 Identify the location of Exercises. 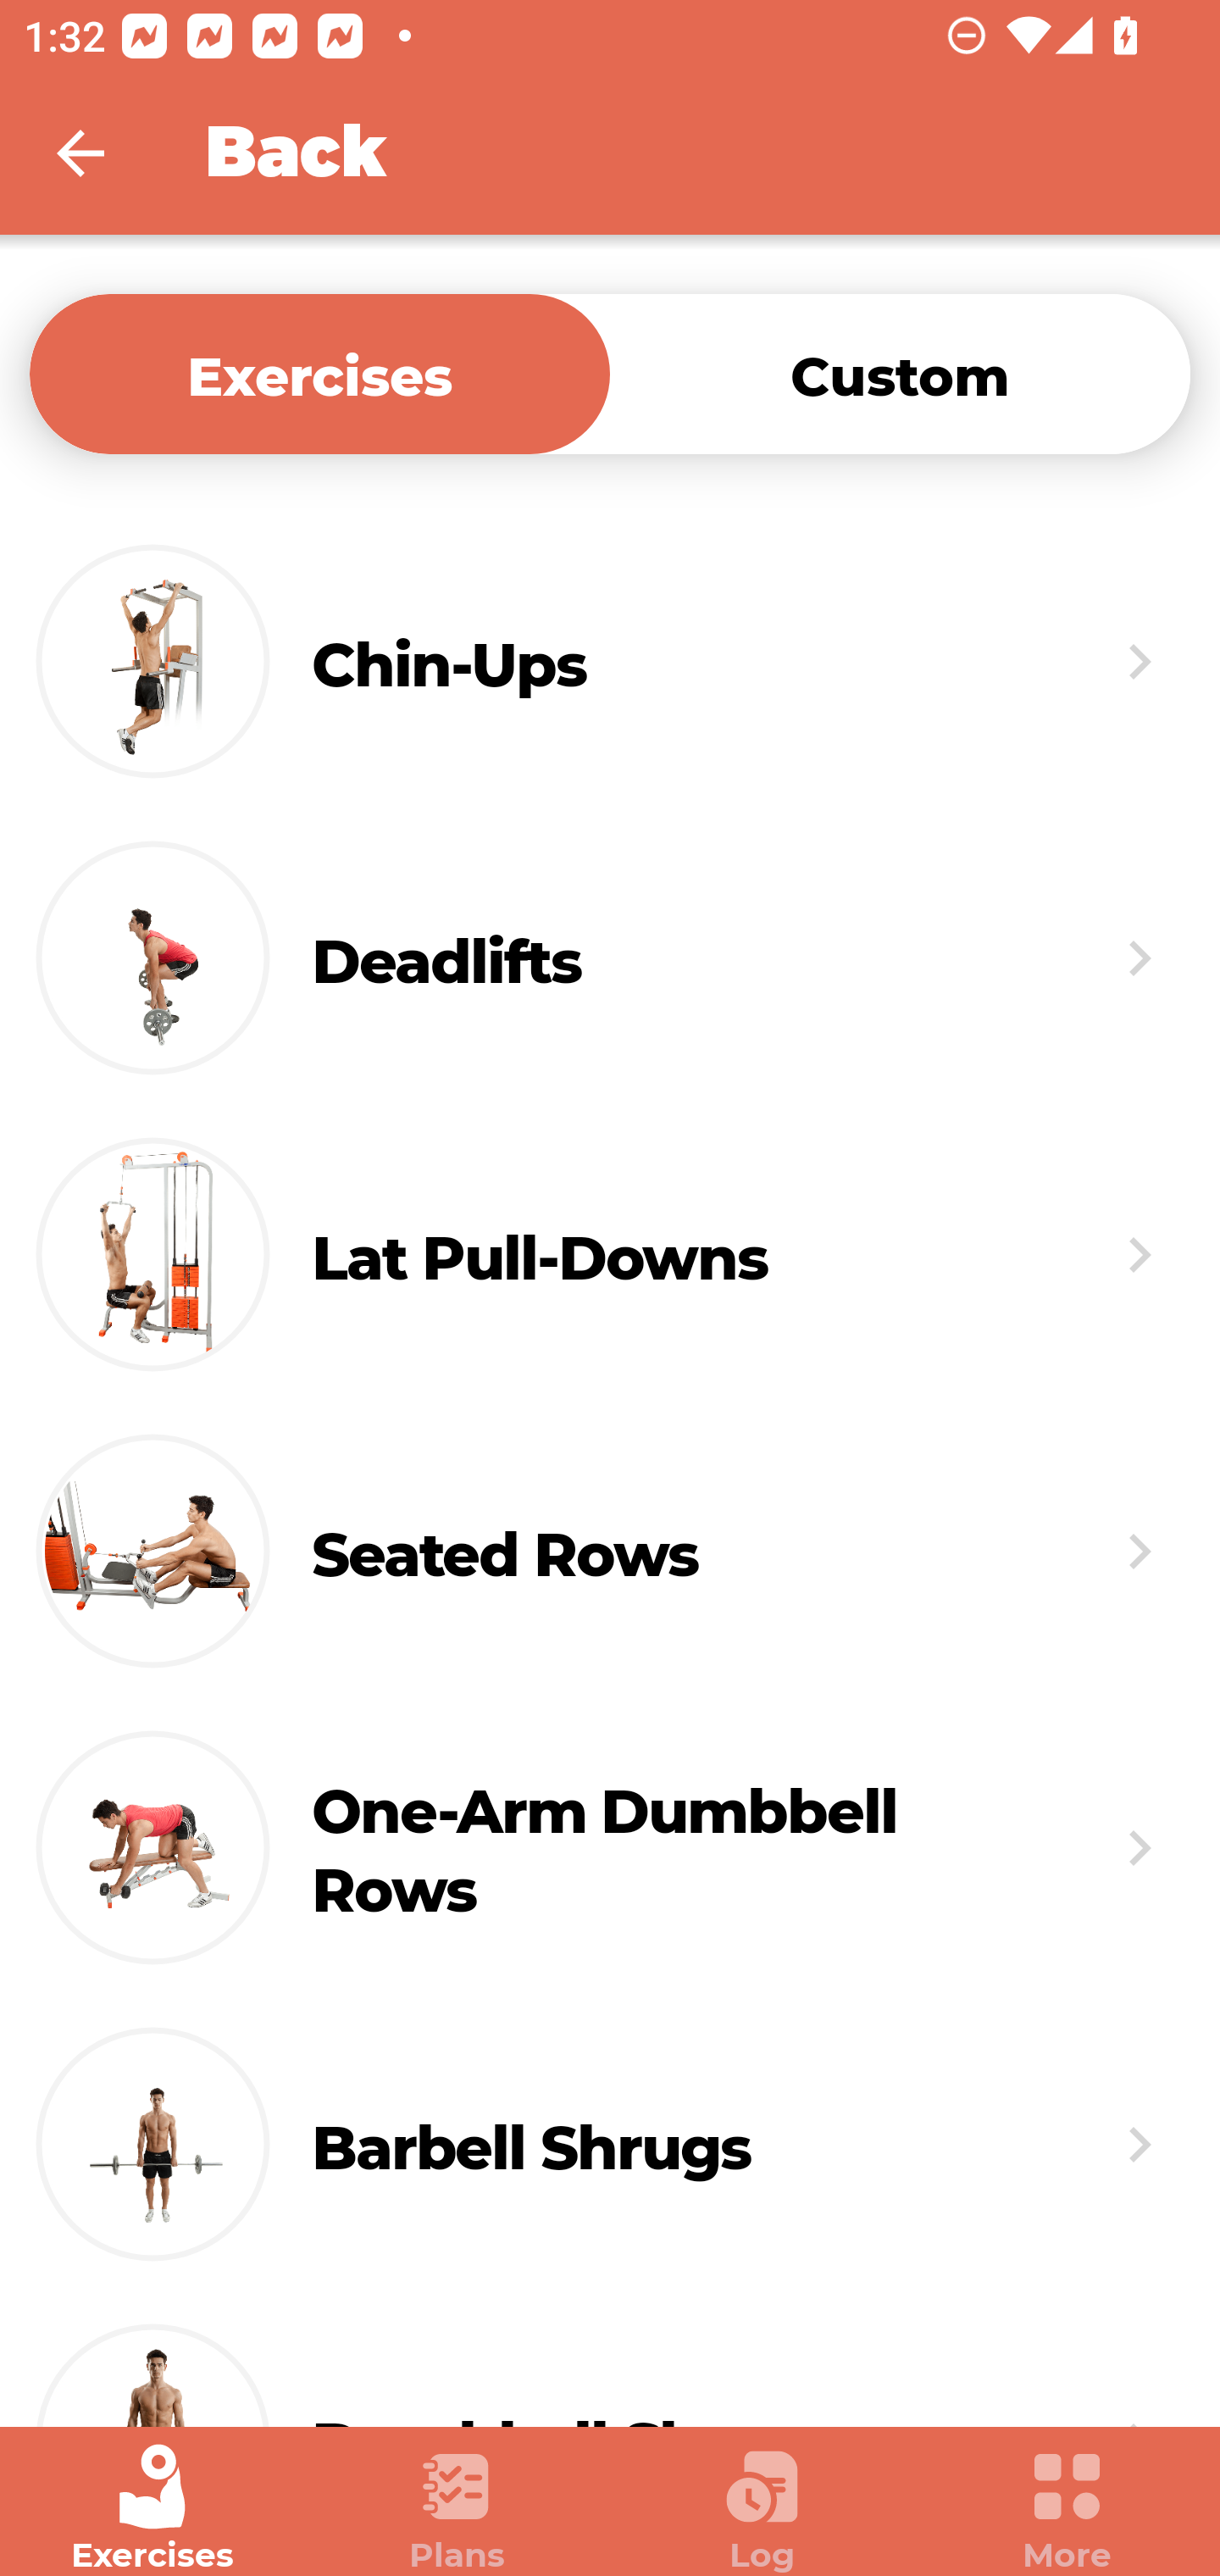
(152, 2508).